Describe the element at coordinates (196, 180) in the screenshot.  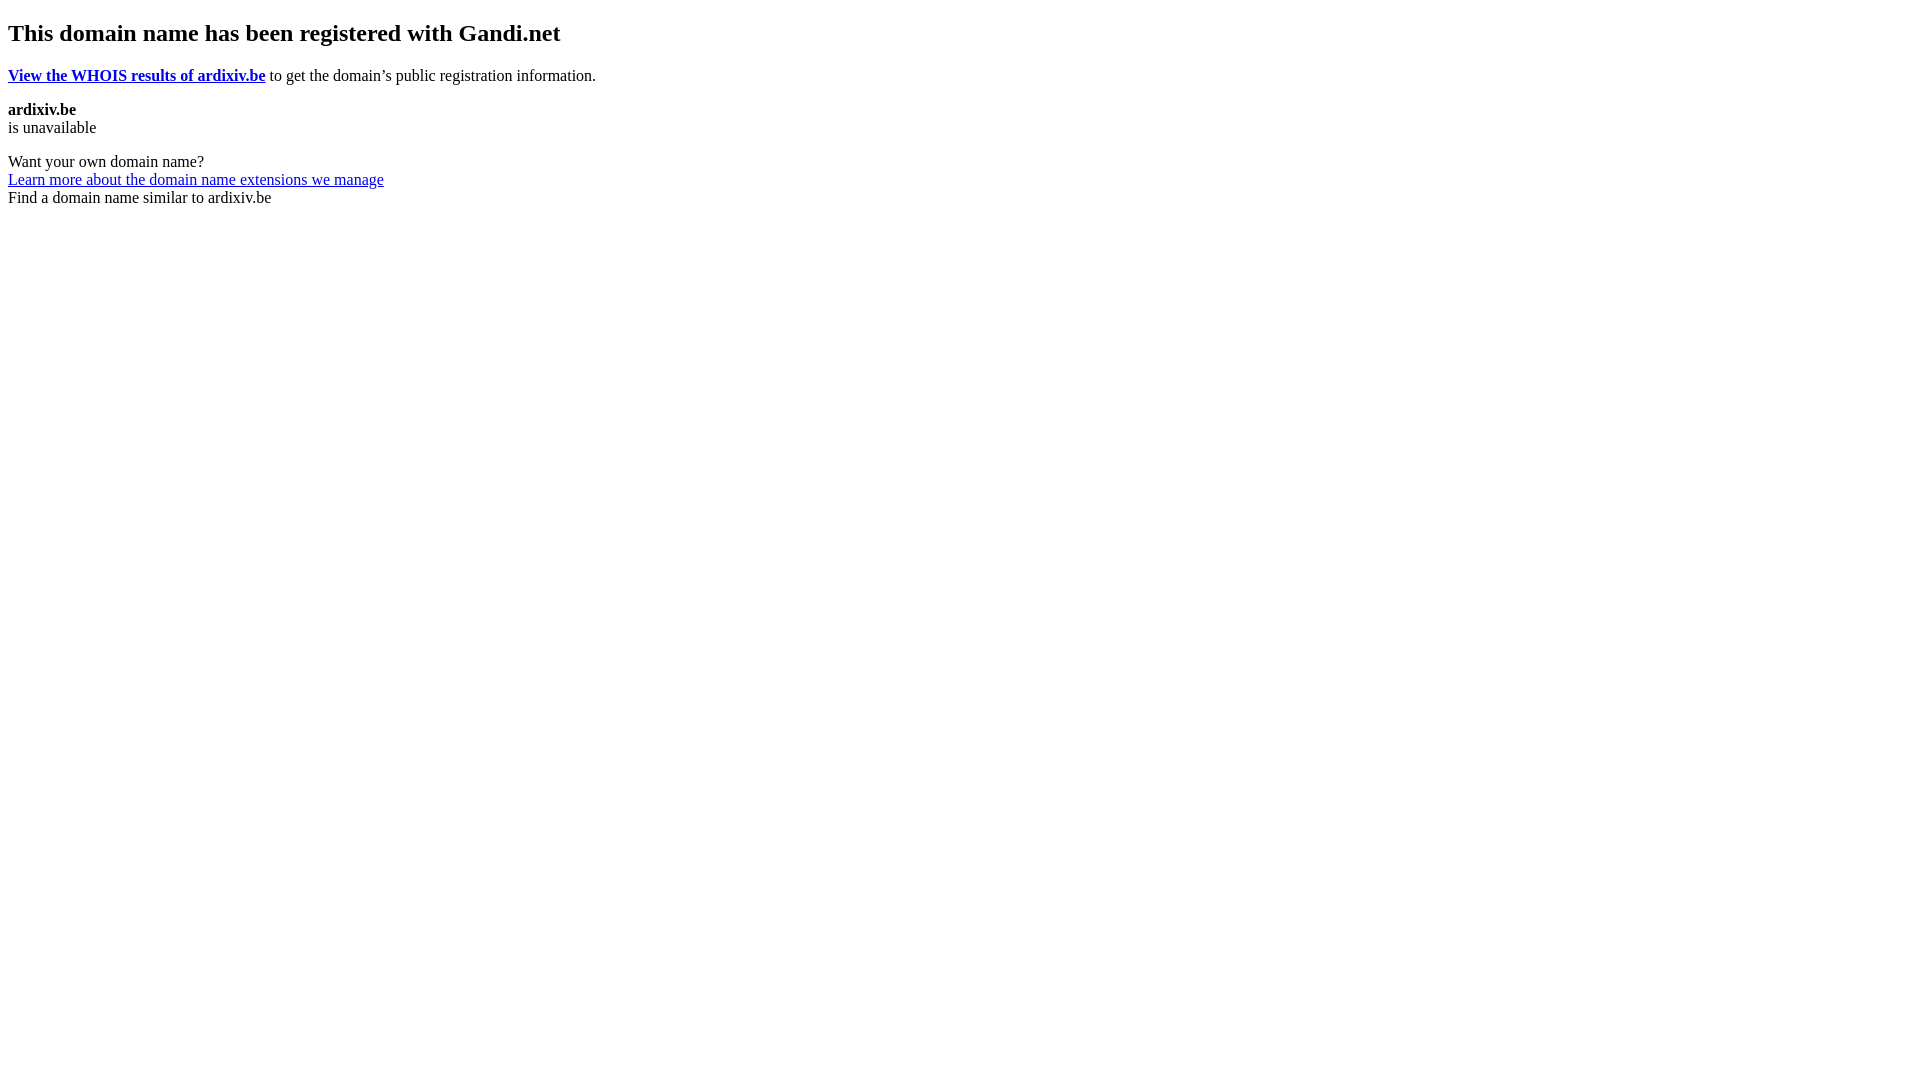
I see `Learn more about the domain name extensions we manage` at that location.